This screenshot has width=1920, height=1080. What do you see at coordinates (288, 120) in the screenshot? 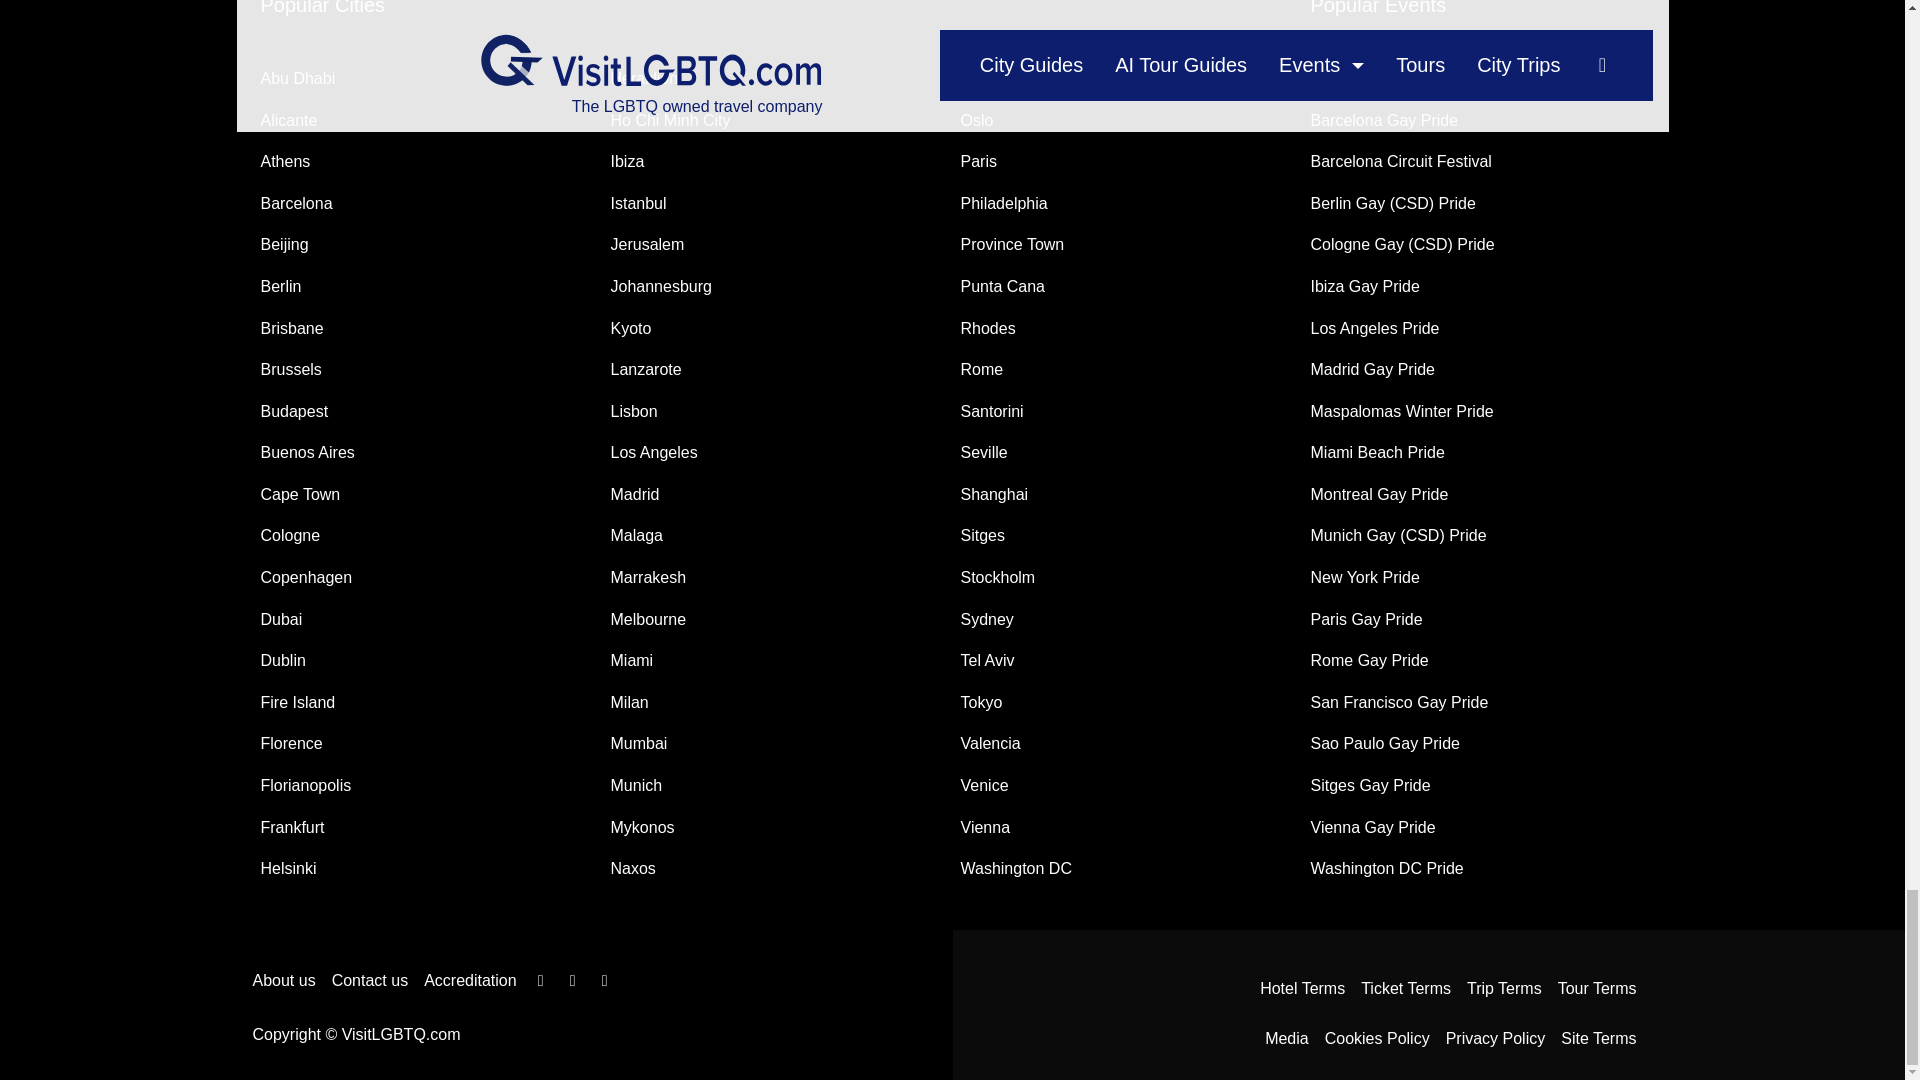
I see `Alicante` at bounding box center [288, 120].